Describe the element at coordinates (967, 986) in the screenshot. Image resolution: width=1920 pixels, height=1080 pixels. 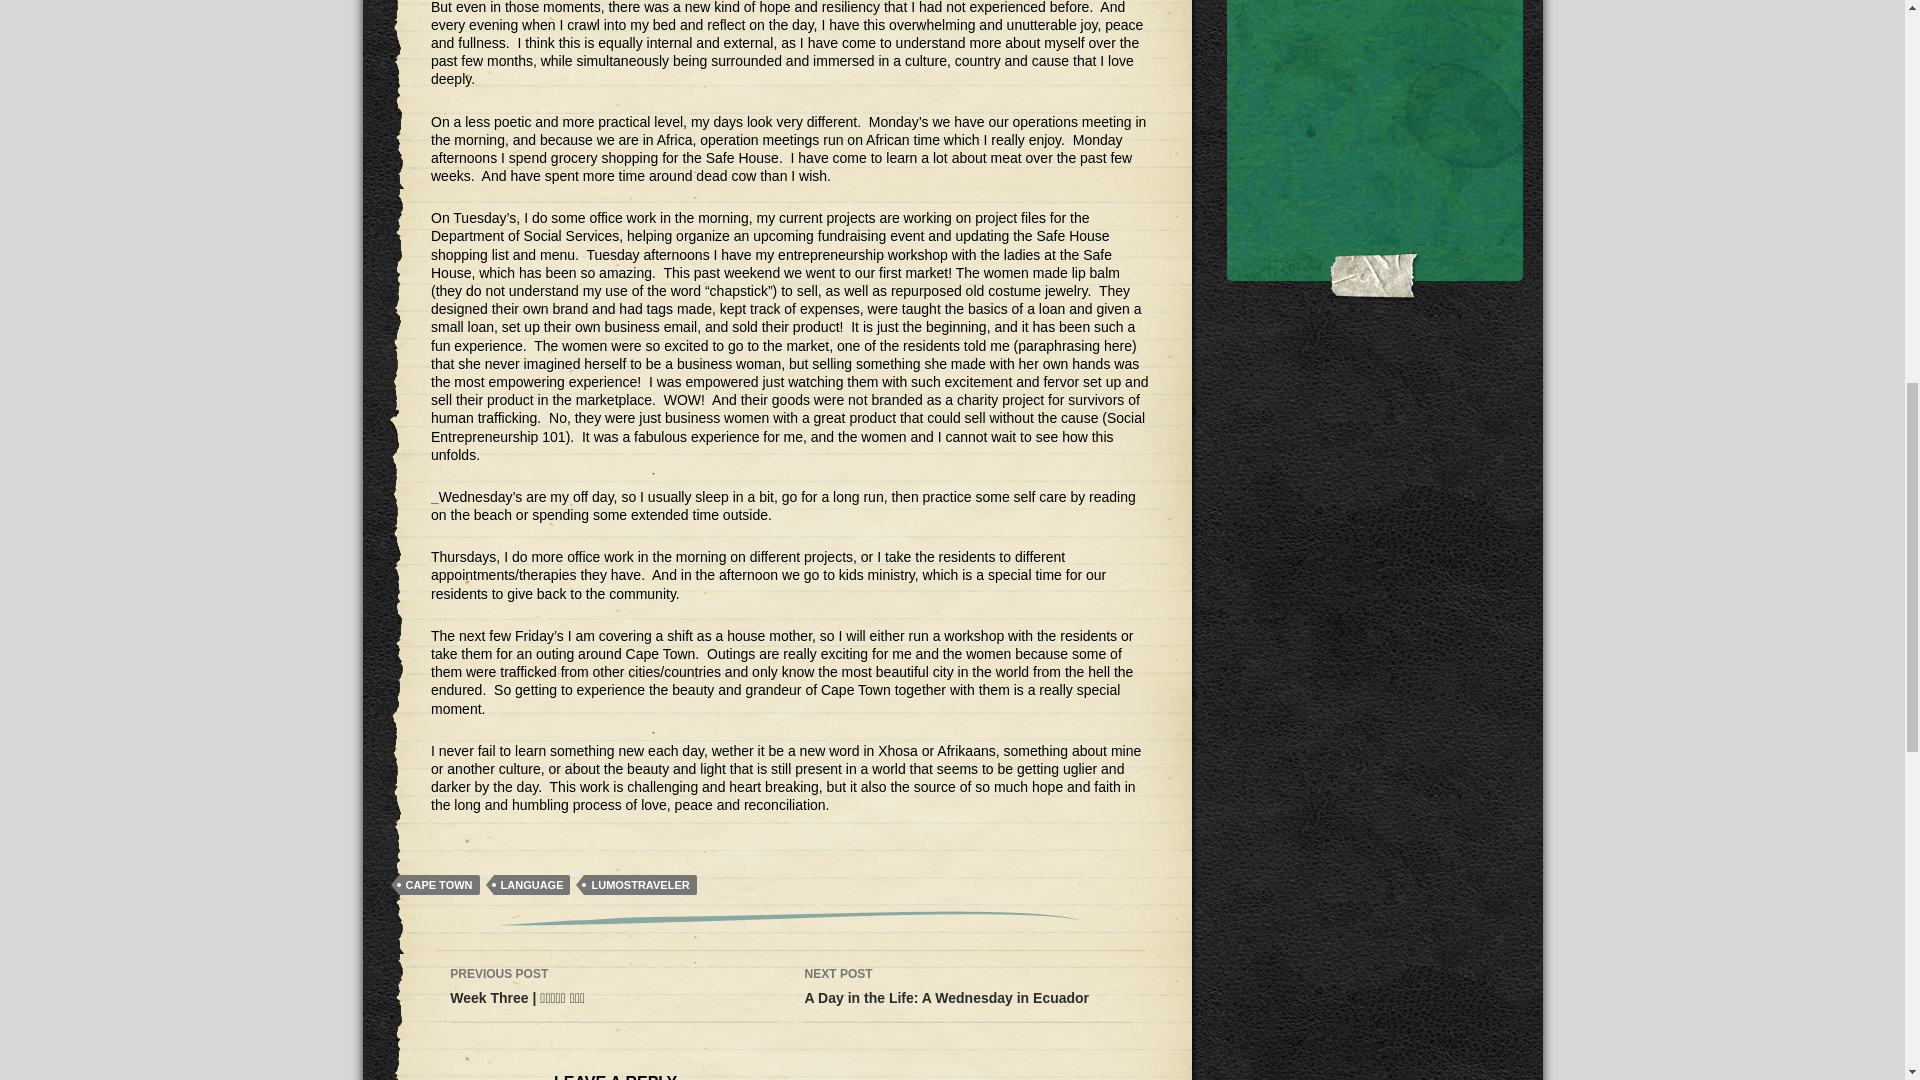
I see `LANGUAGE` at that location.